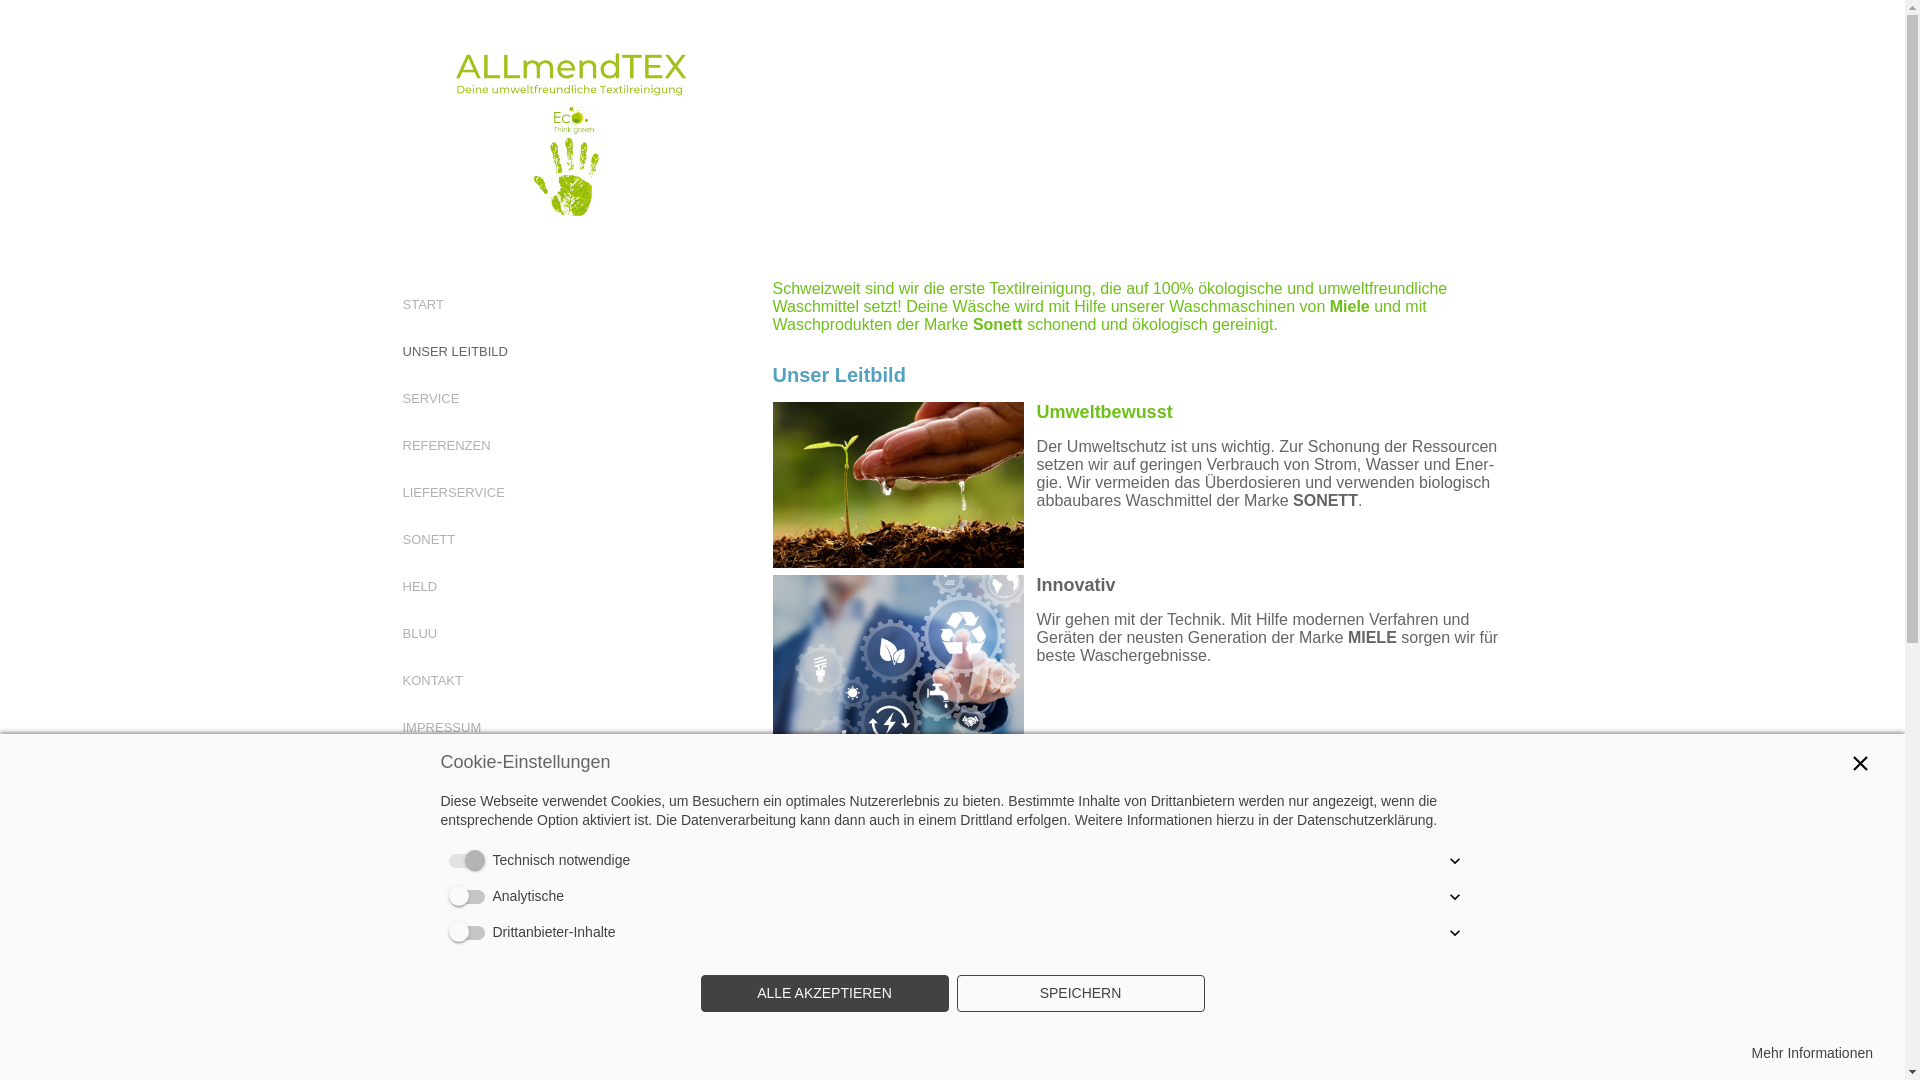 This screenshot has width=1920, height=1080. Describe the element at coordinates (1350, 306) in the screenshot. I see `Miele` at that location.